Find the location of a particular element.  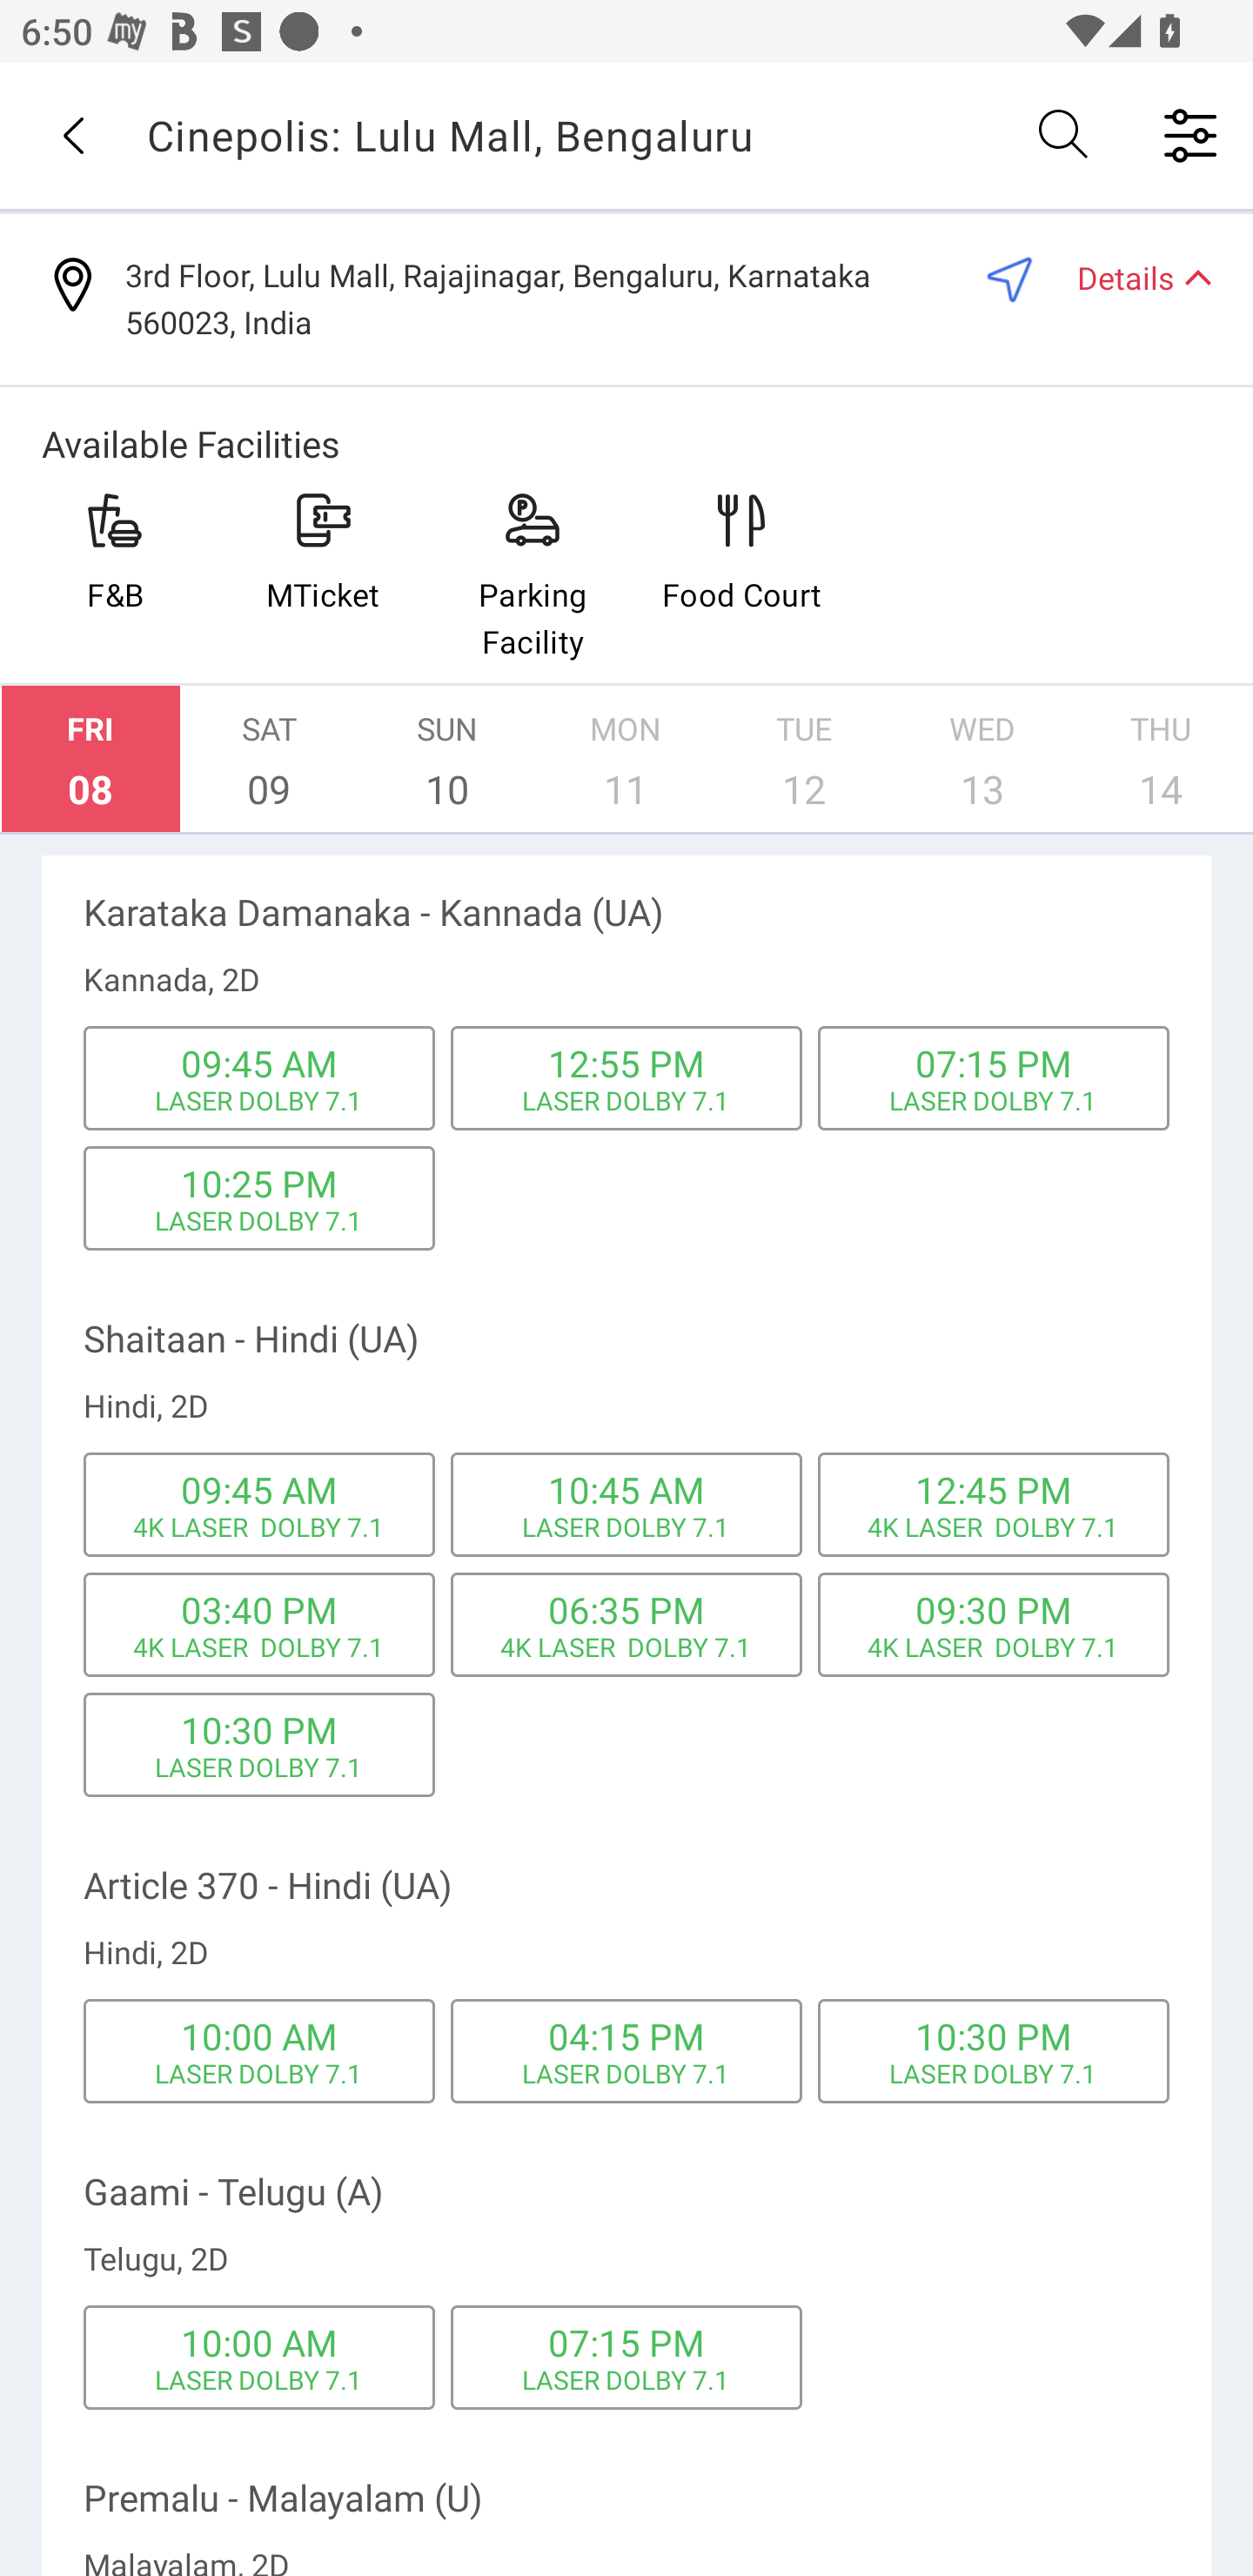

LASER DOLBY 7.1 is located at coordinates (626, 2073).